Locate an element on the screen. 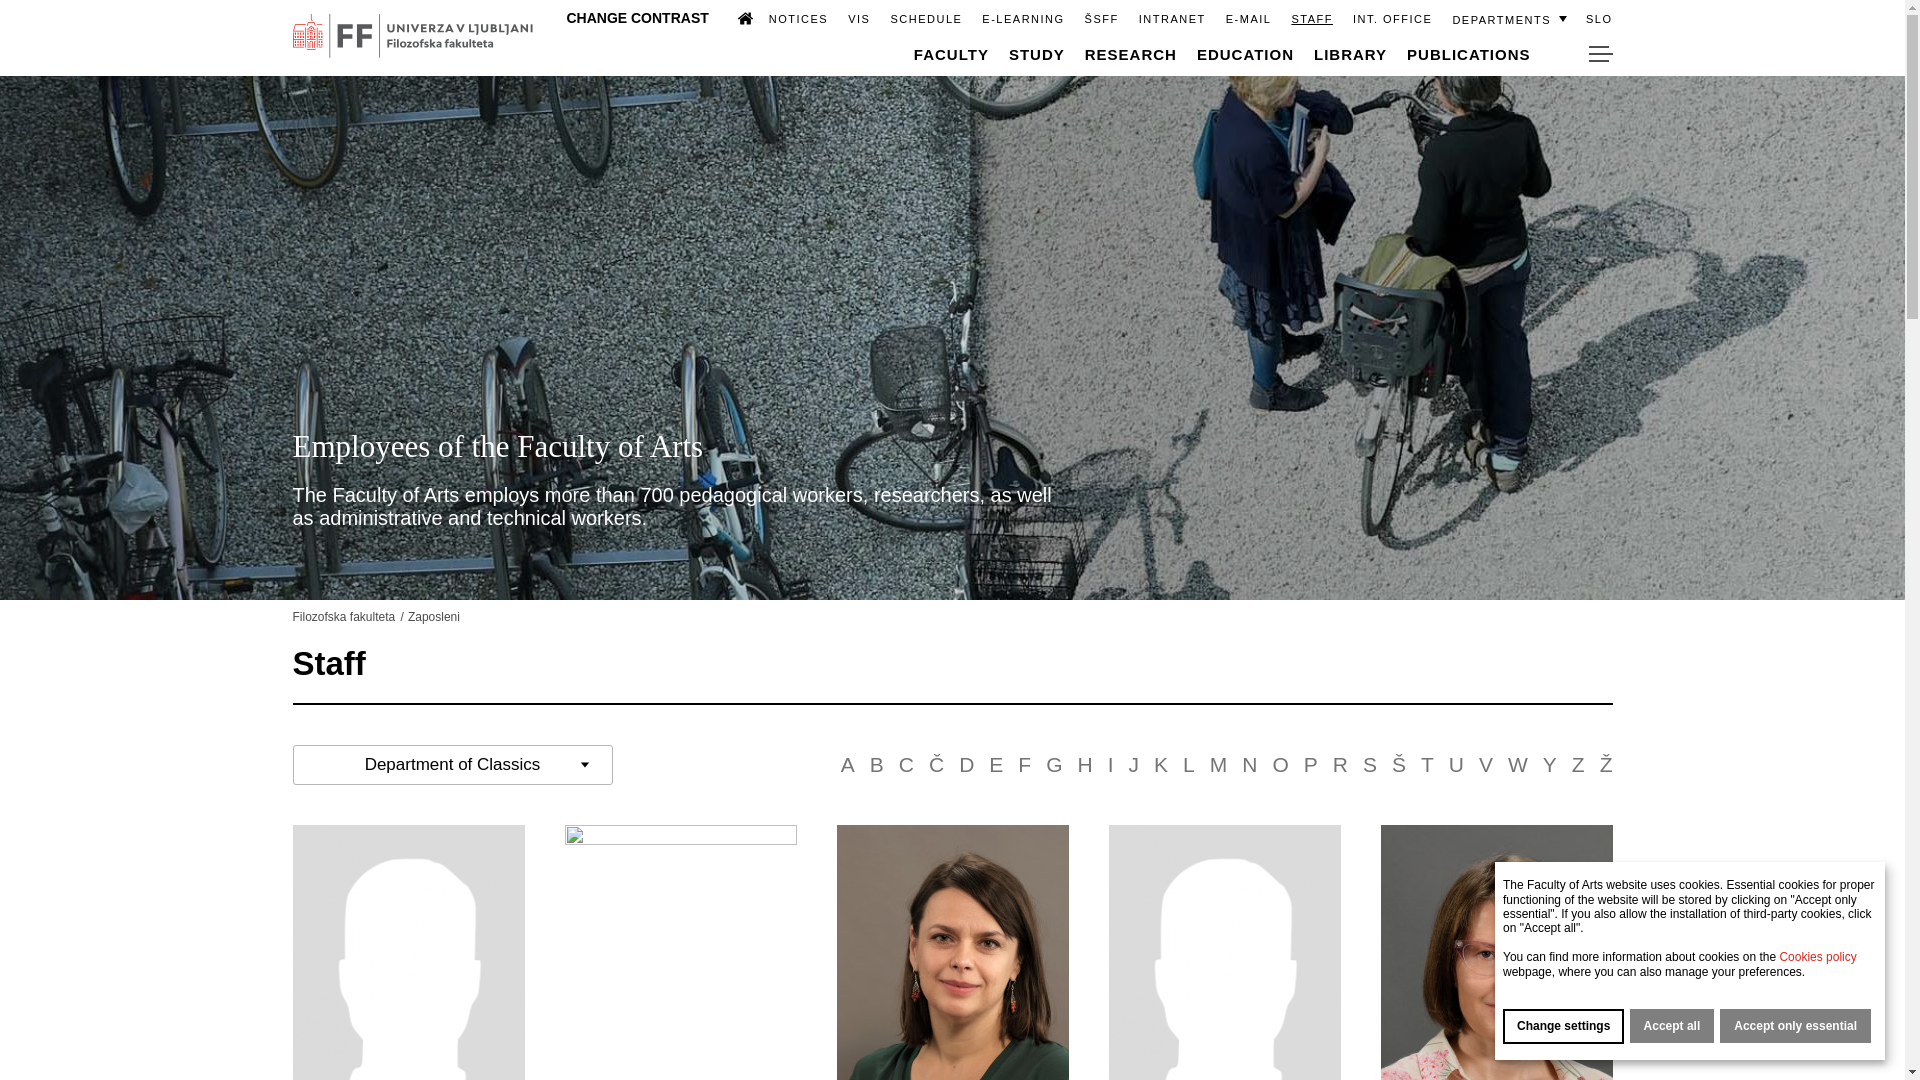 This screenshot has height=1080, width=1920. INTRANET is located at coordinates (1172, 18).